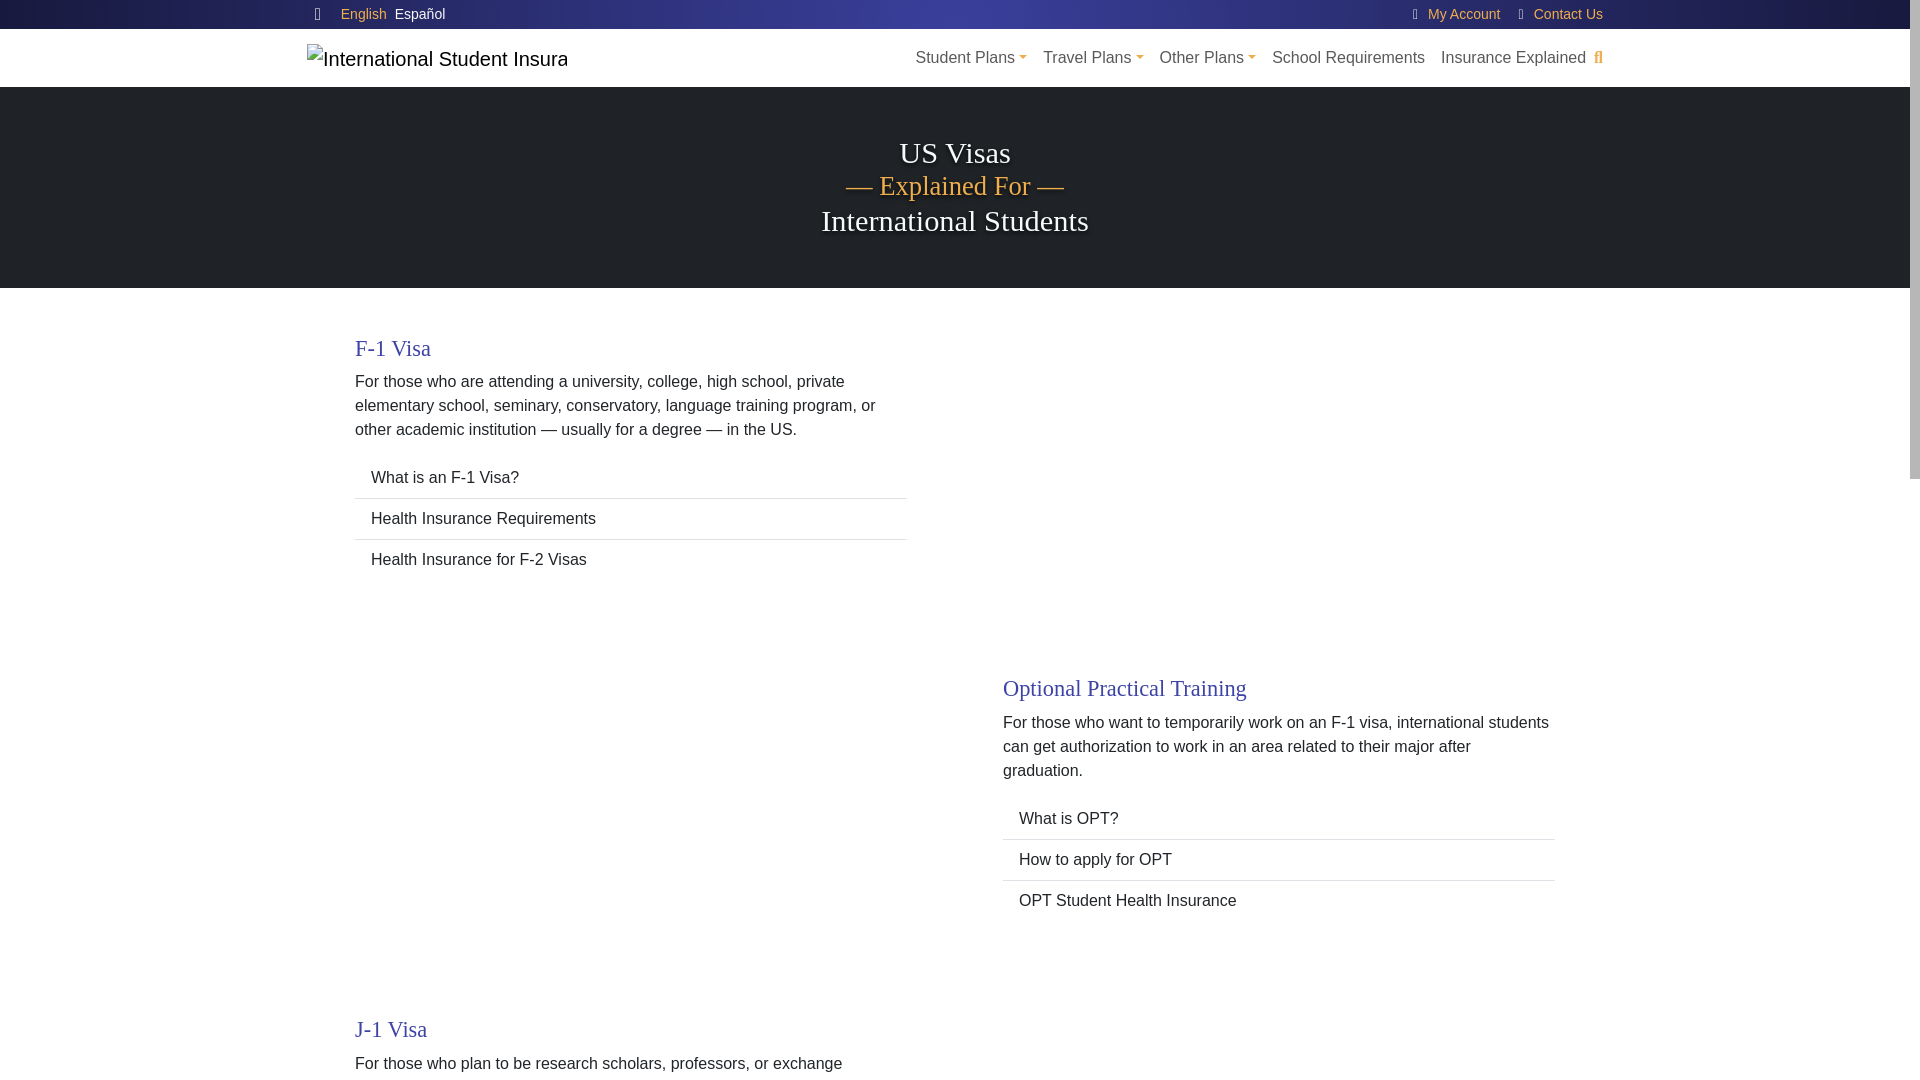 Image resolution: width=1920 pixels, height=1080 pixels. I want to click on J-1 Visa, so click(390, 1030).